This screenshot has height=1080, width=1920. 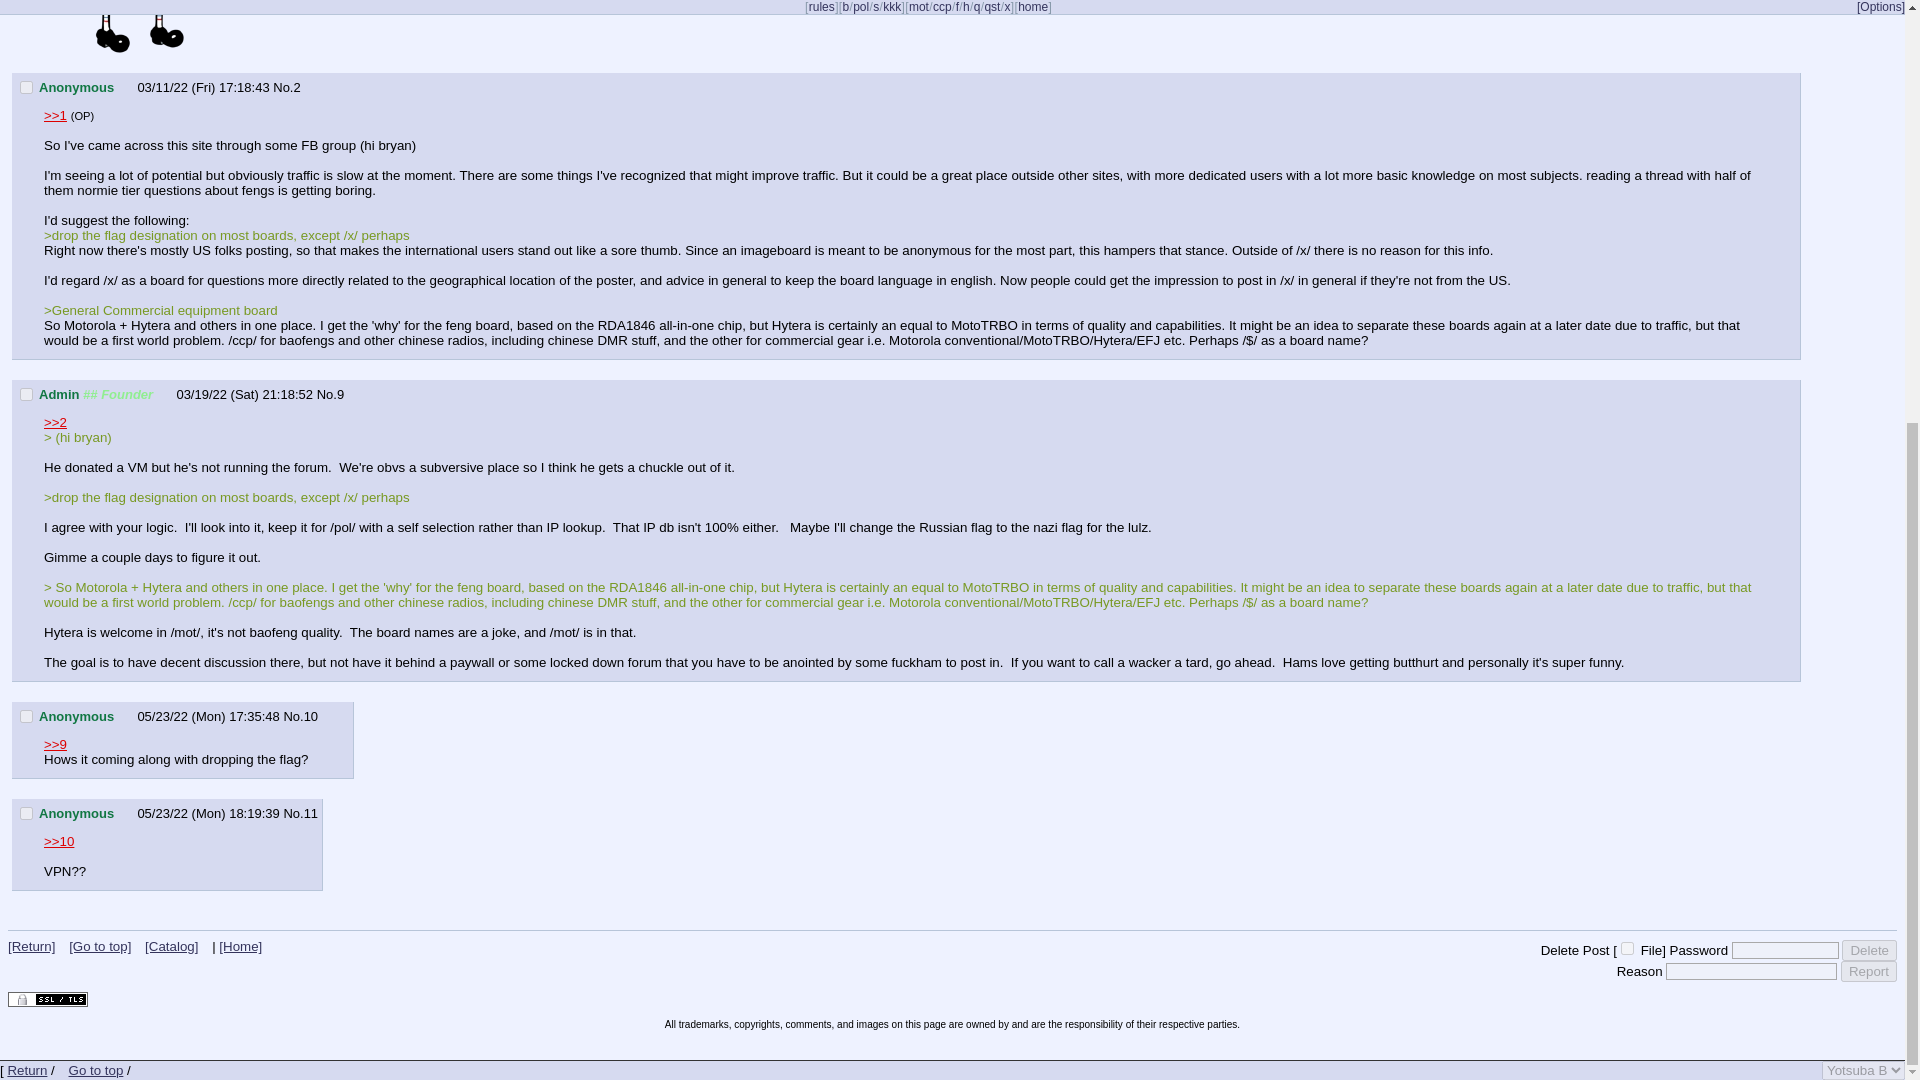 What do you see at coordinates (26, 716) in the screenshot?
I see `on` at bounding box center [26, 716].